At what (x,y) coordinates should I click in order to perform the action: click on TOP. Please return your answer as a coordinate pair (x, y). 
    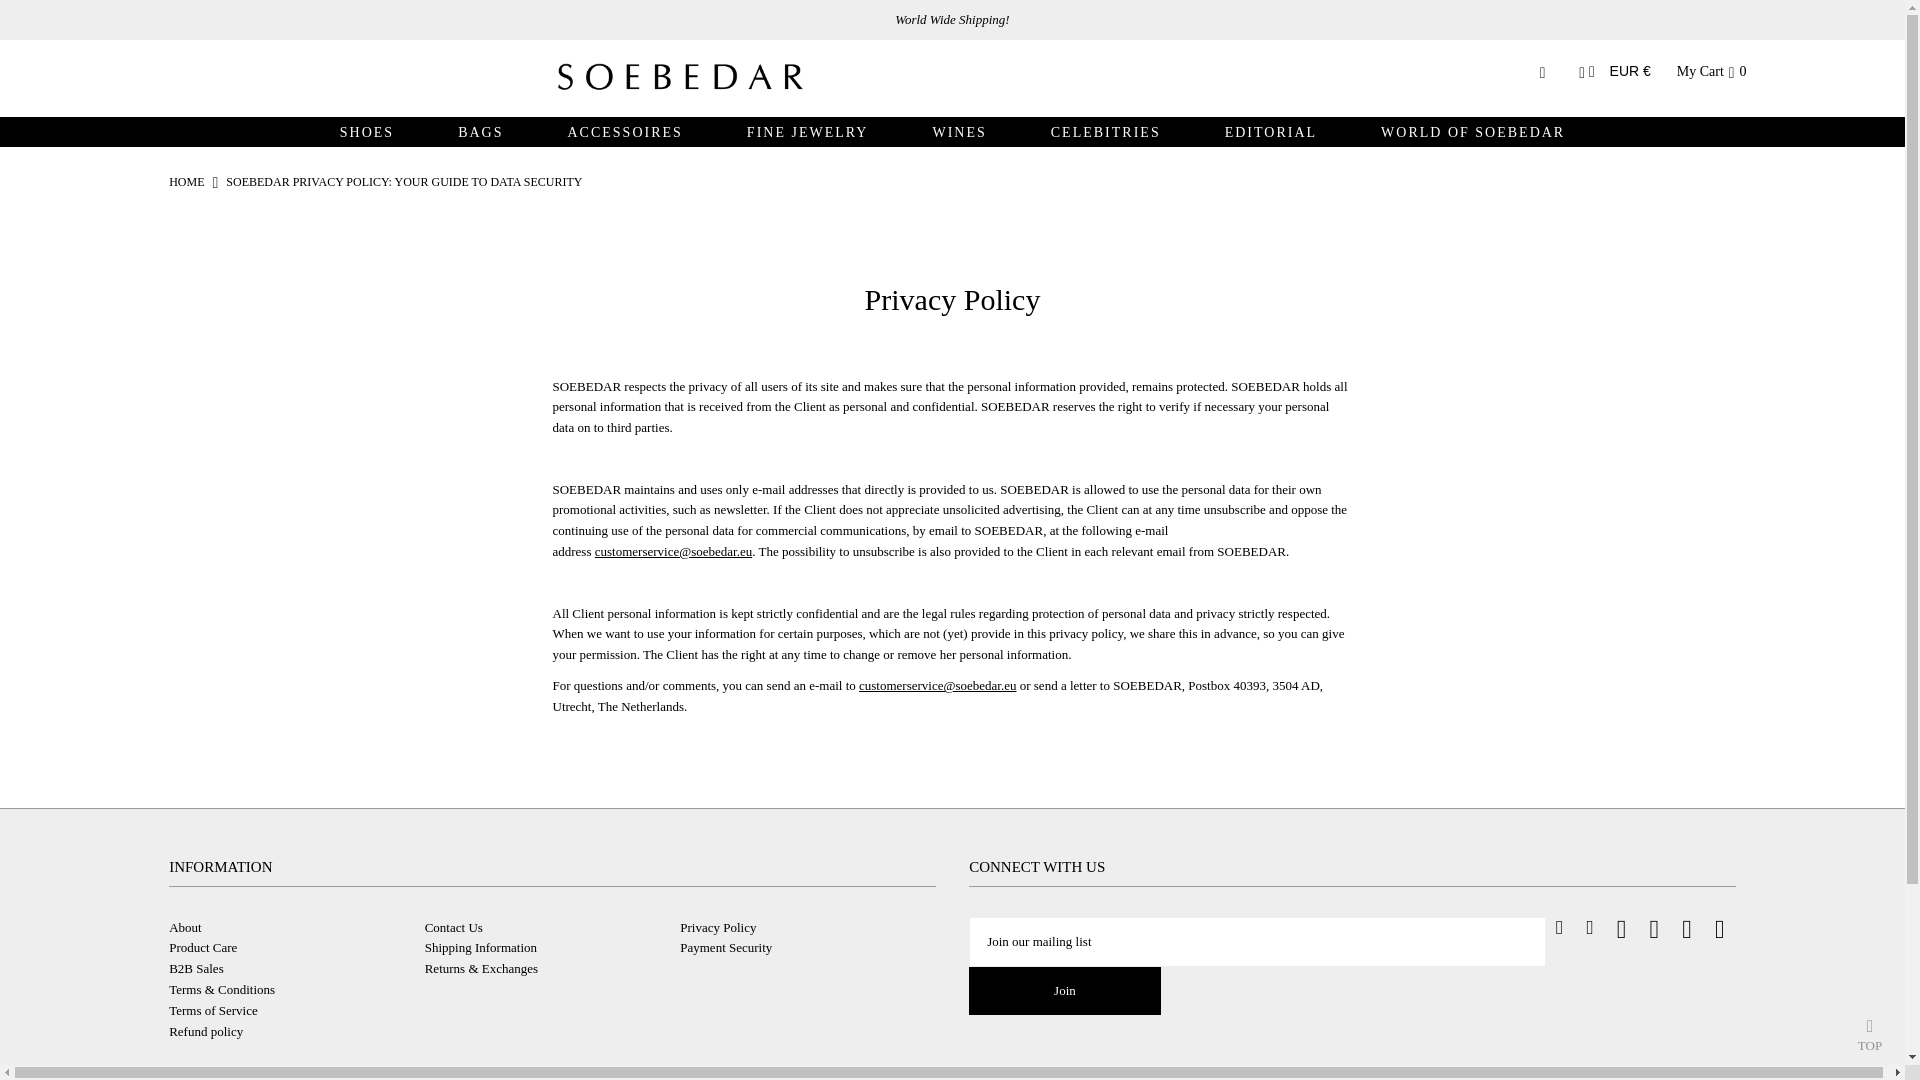
    Looking at the image, I should click on (1870, 1030).